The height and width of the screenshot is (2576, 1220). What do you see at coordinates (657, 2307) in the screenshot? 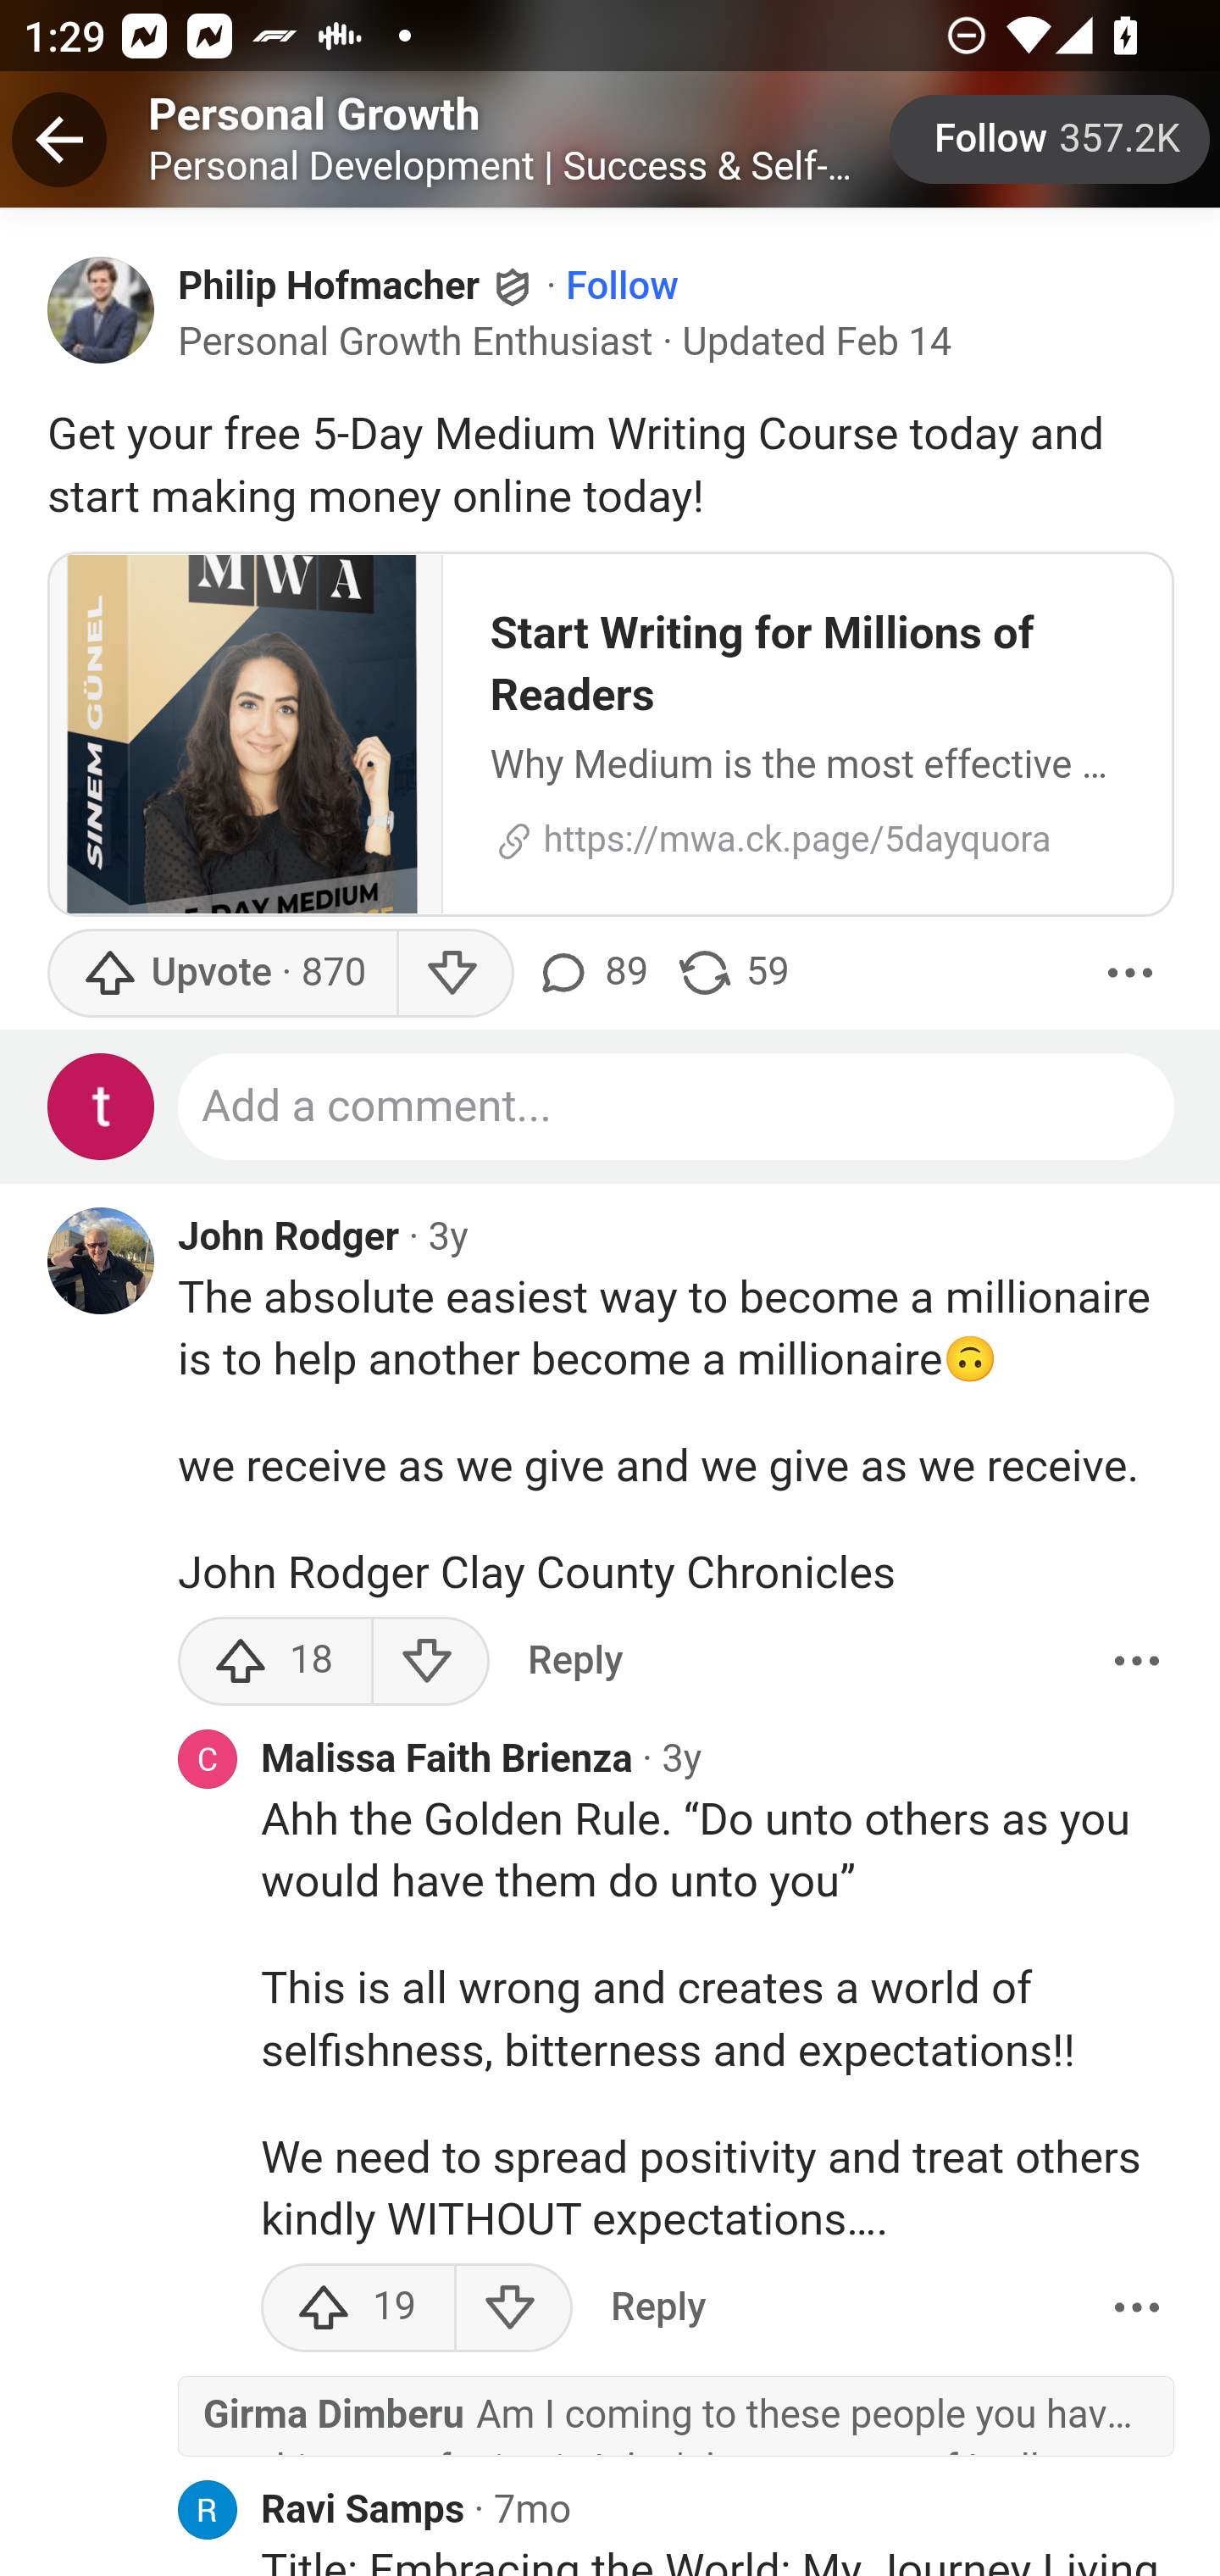
I see `Reply` at bounding box center [657, 2307].